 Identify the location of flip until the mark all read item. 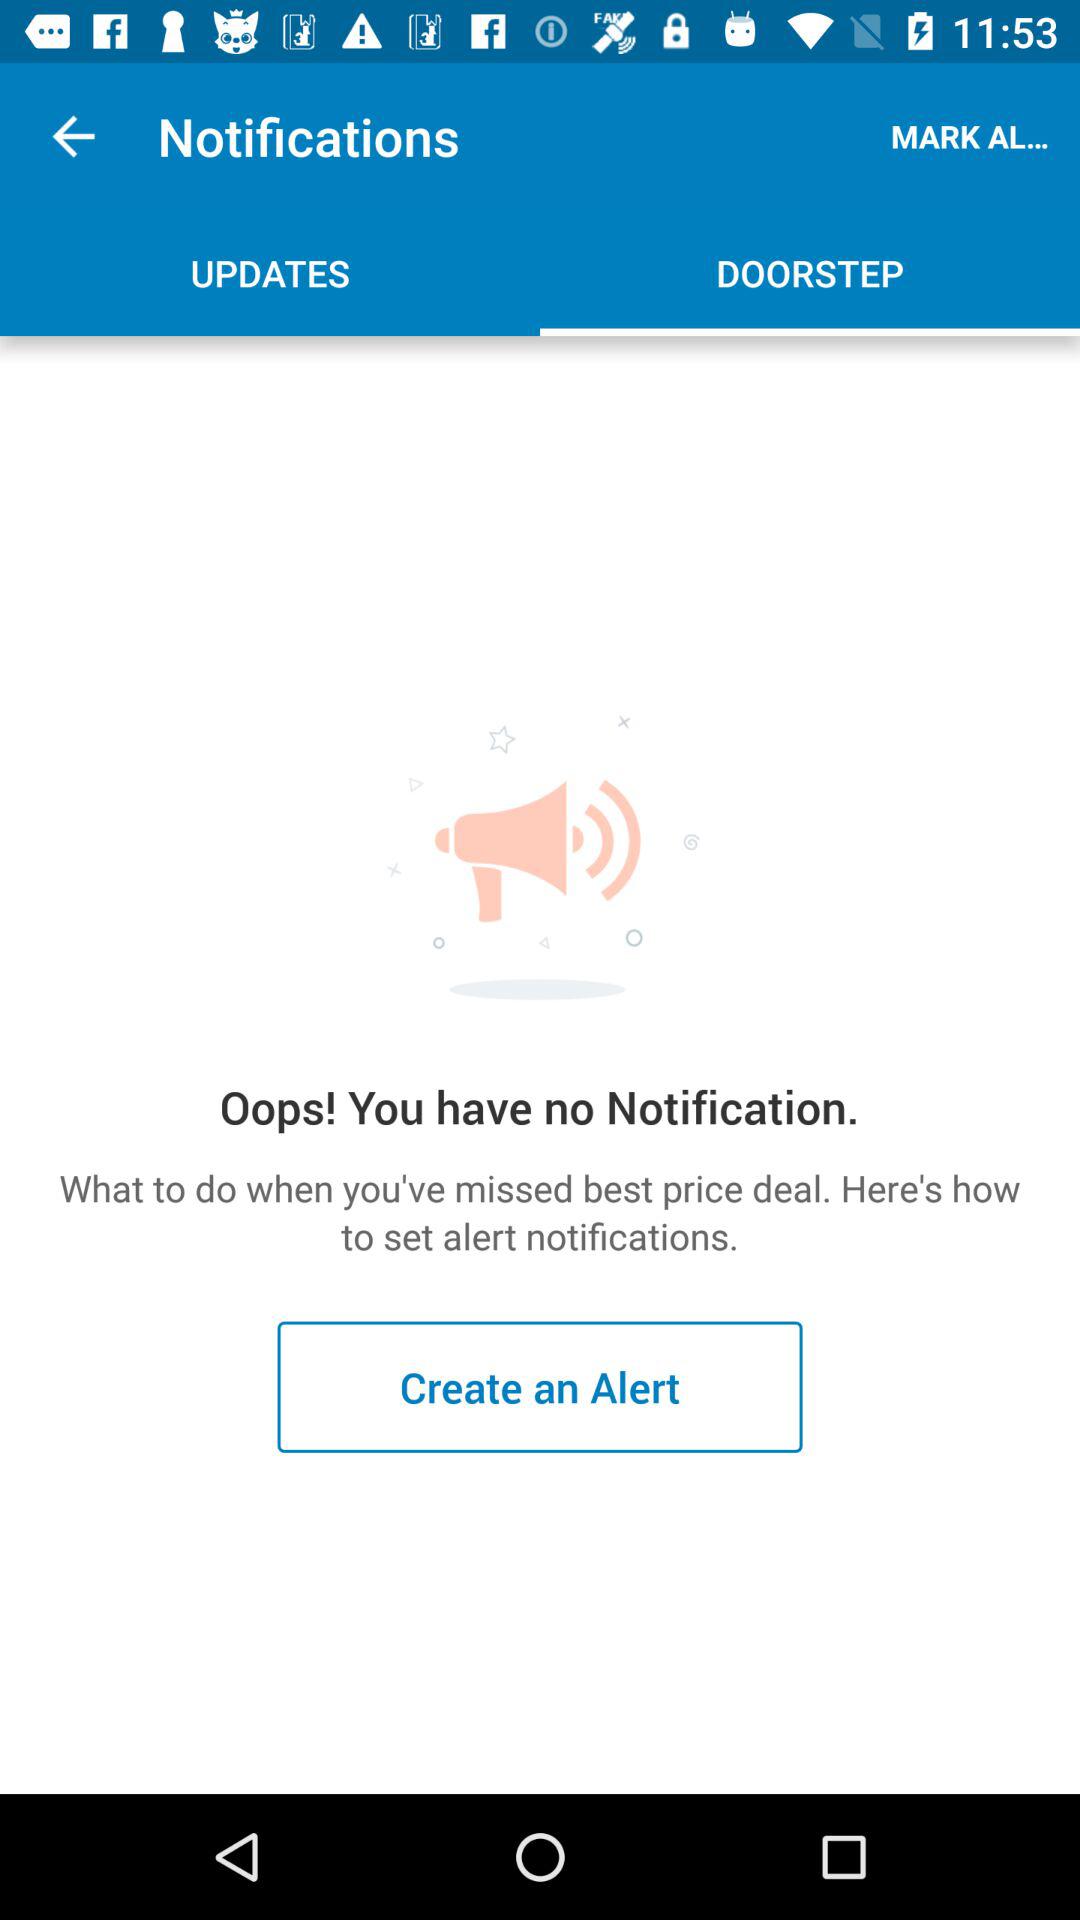
(975, 136).